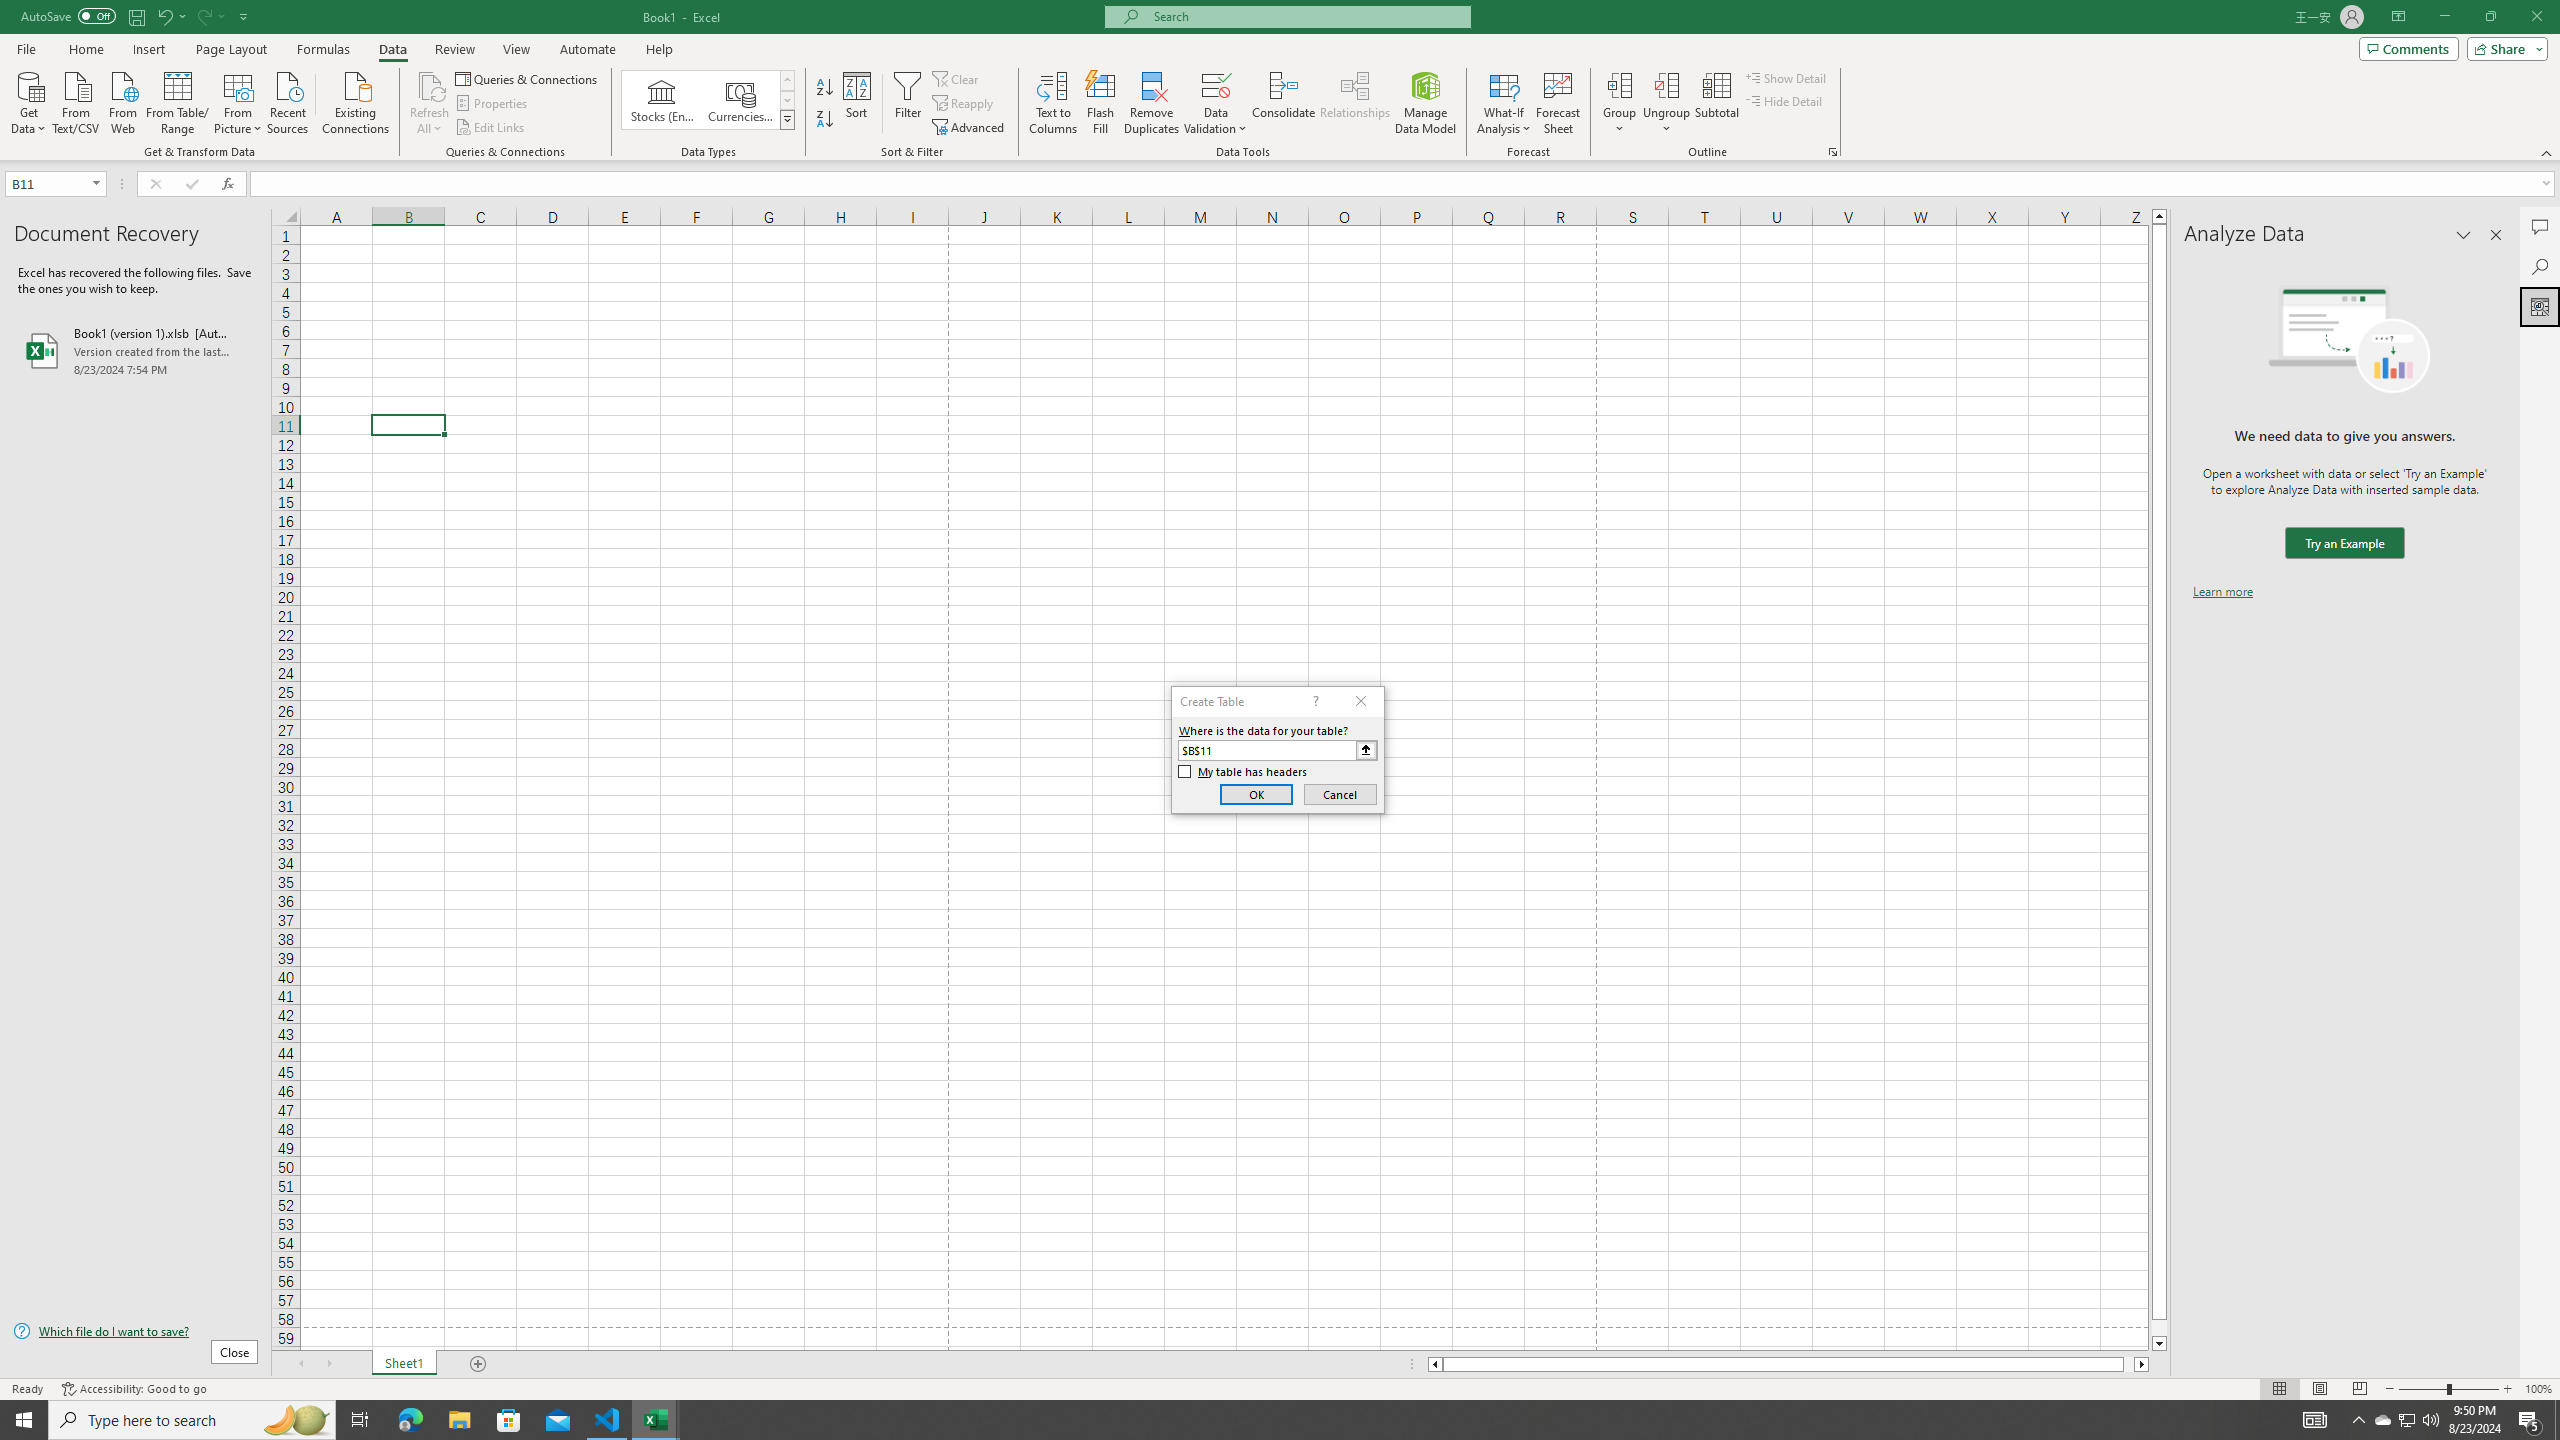 The height and width of the screenshot is (1440, 2560). Describe the element at coordinates (491, 128) in the screenshot. I see `Edit Links` at that location.